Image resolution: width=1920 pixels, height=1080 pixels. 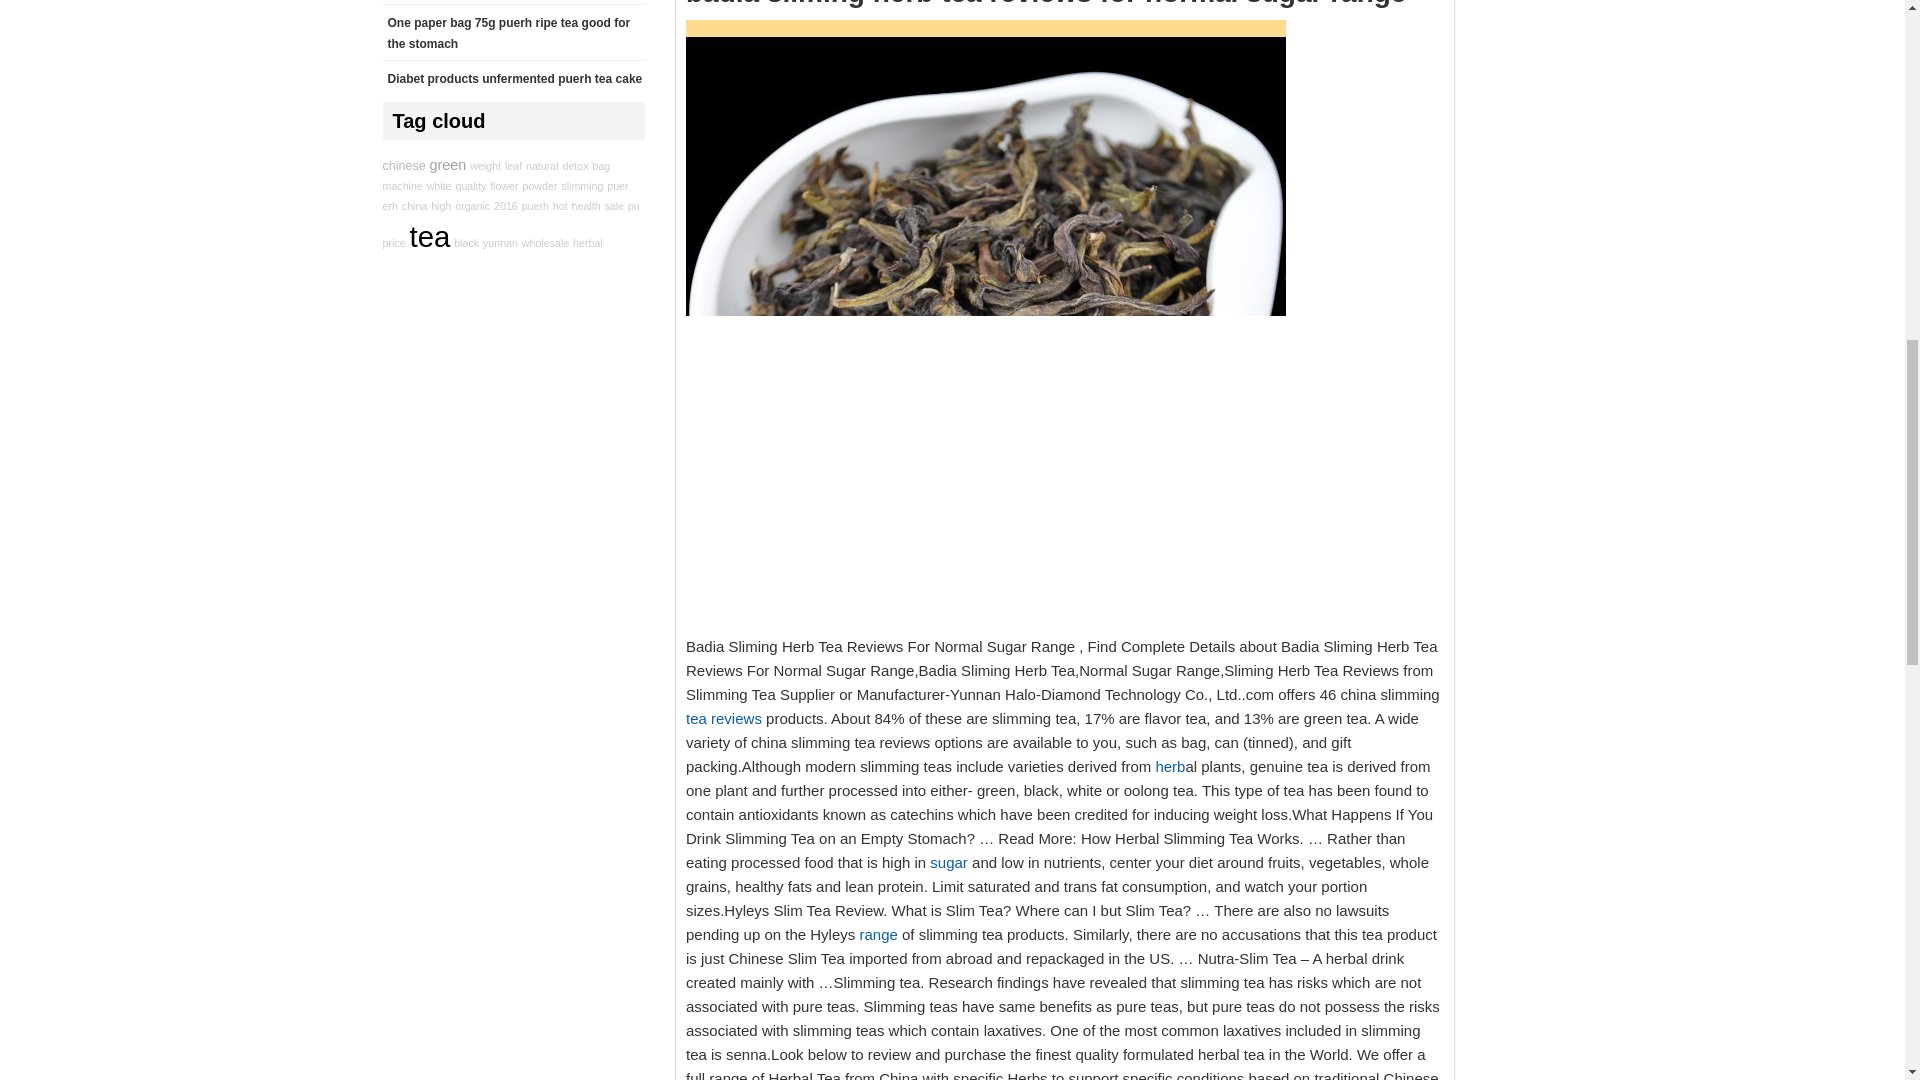 I want to click on 8230 topics, so click(x=448, y=186).